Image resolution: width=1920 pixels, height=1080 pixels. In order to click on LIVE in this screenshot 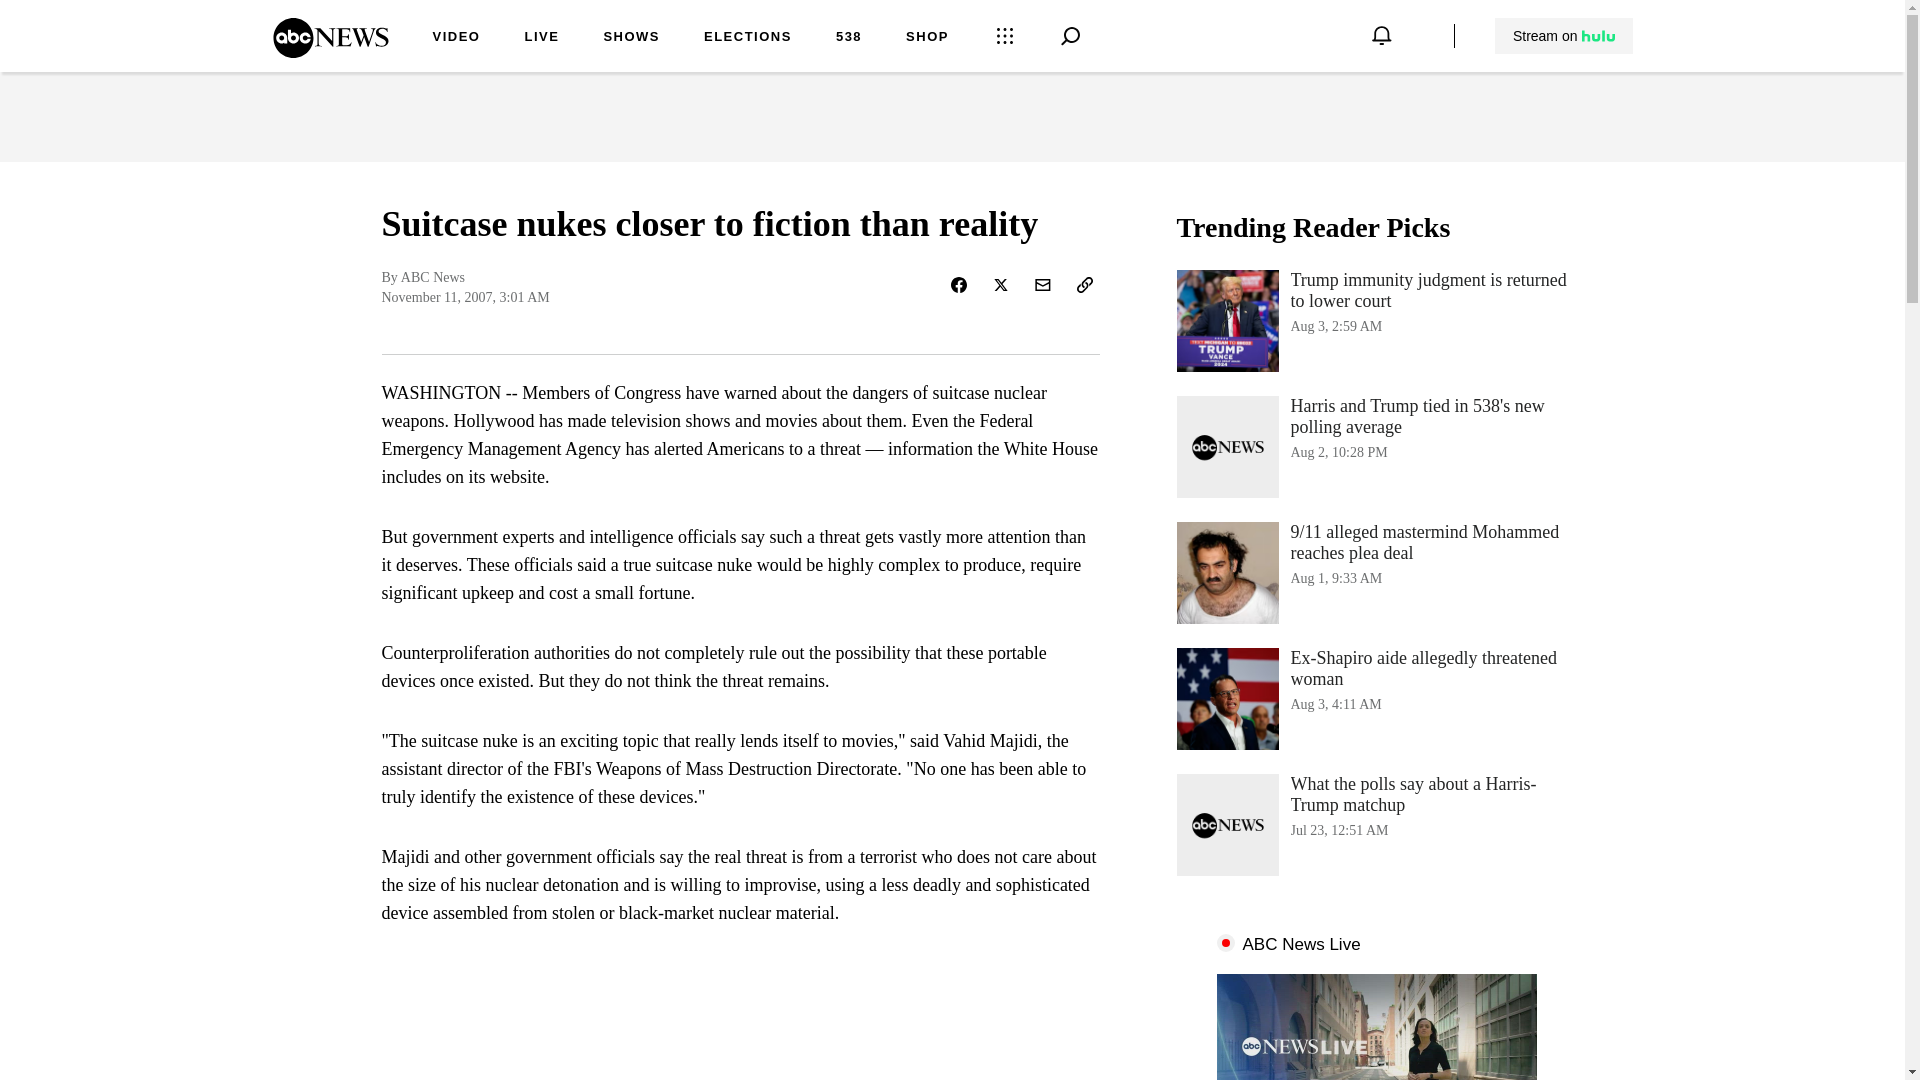, I will do `click(456, 38)`.